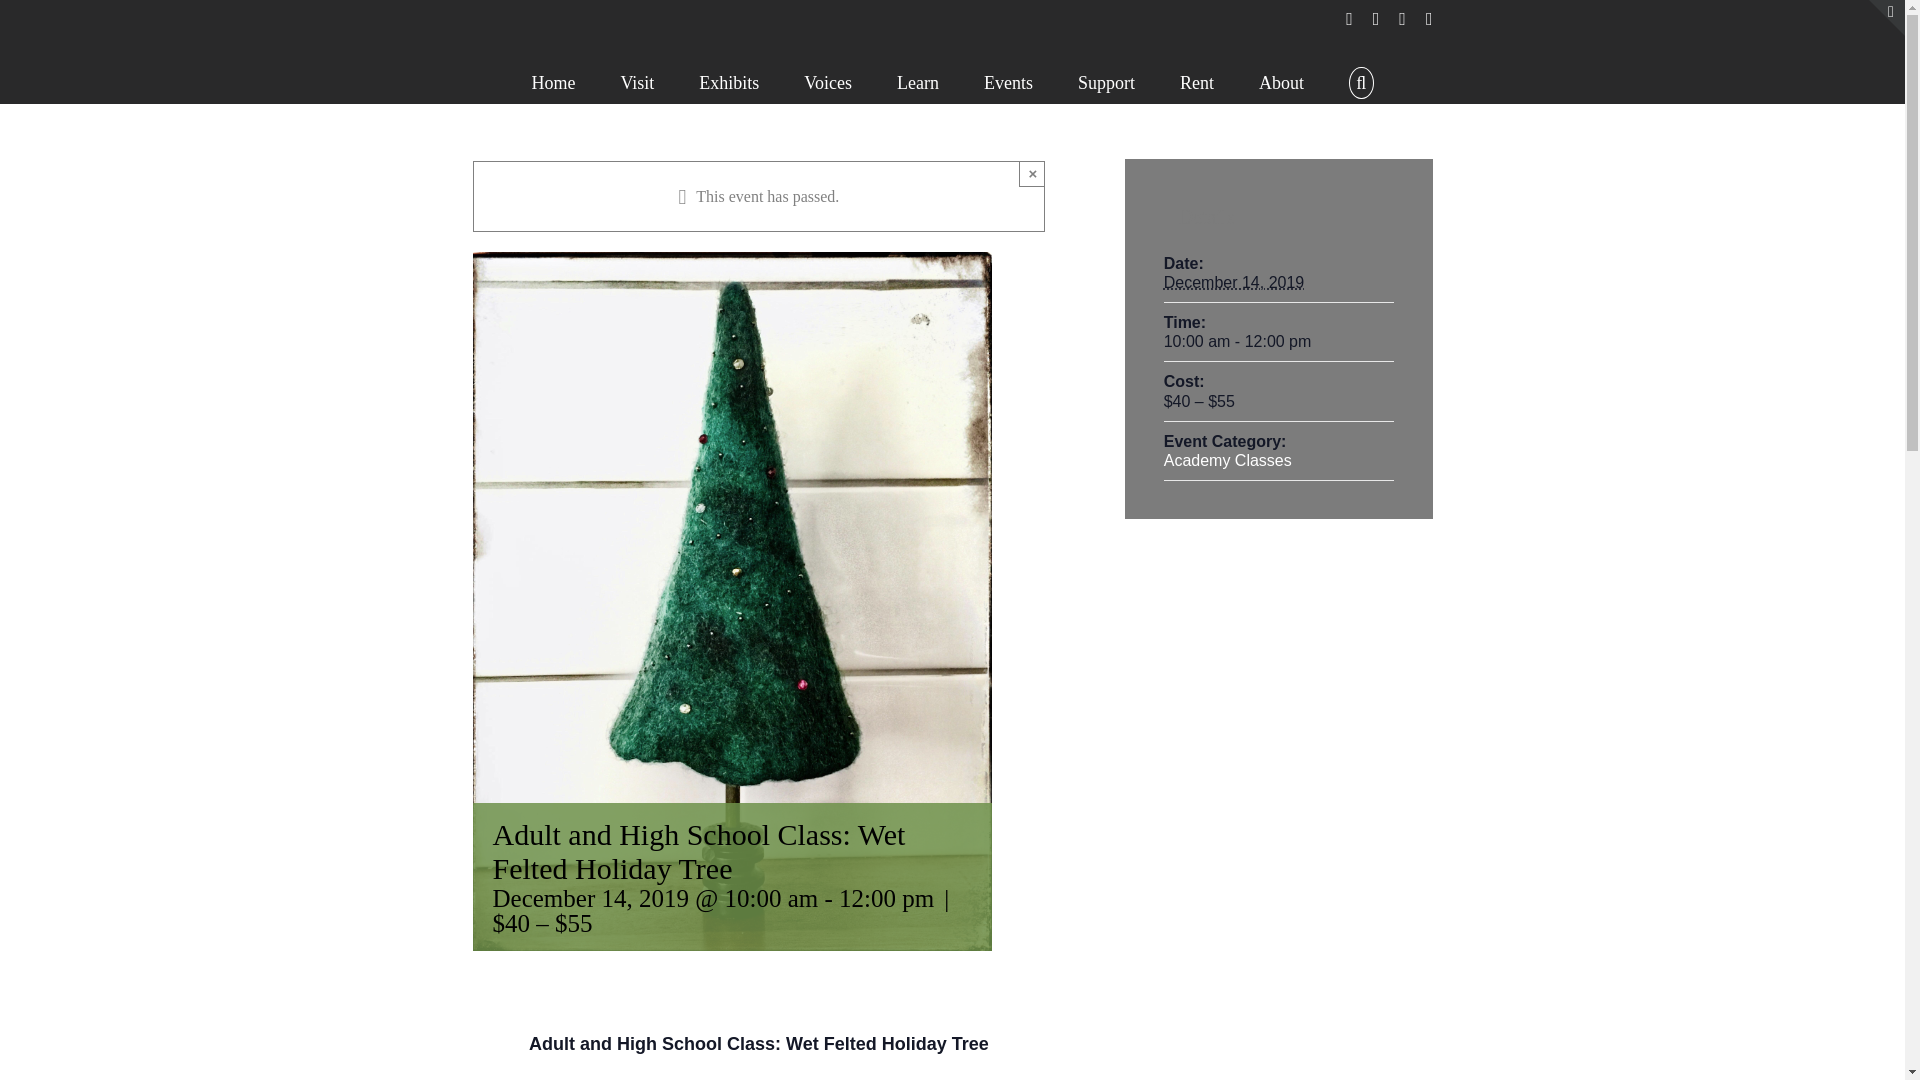  Describe the element at coordinates (1234, 282) in the screenshot. I see `2019-12-14` at that location.